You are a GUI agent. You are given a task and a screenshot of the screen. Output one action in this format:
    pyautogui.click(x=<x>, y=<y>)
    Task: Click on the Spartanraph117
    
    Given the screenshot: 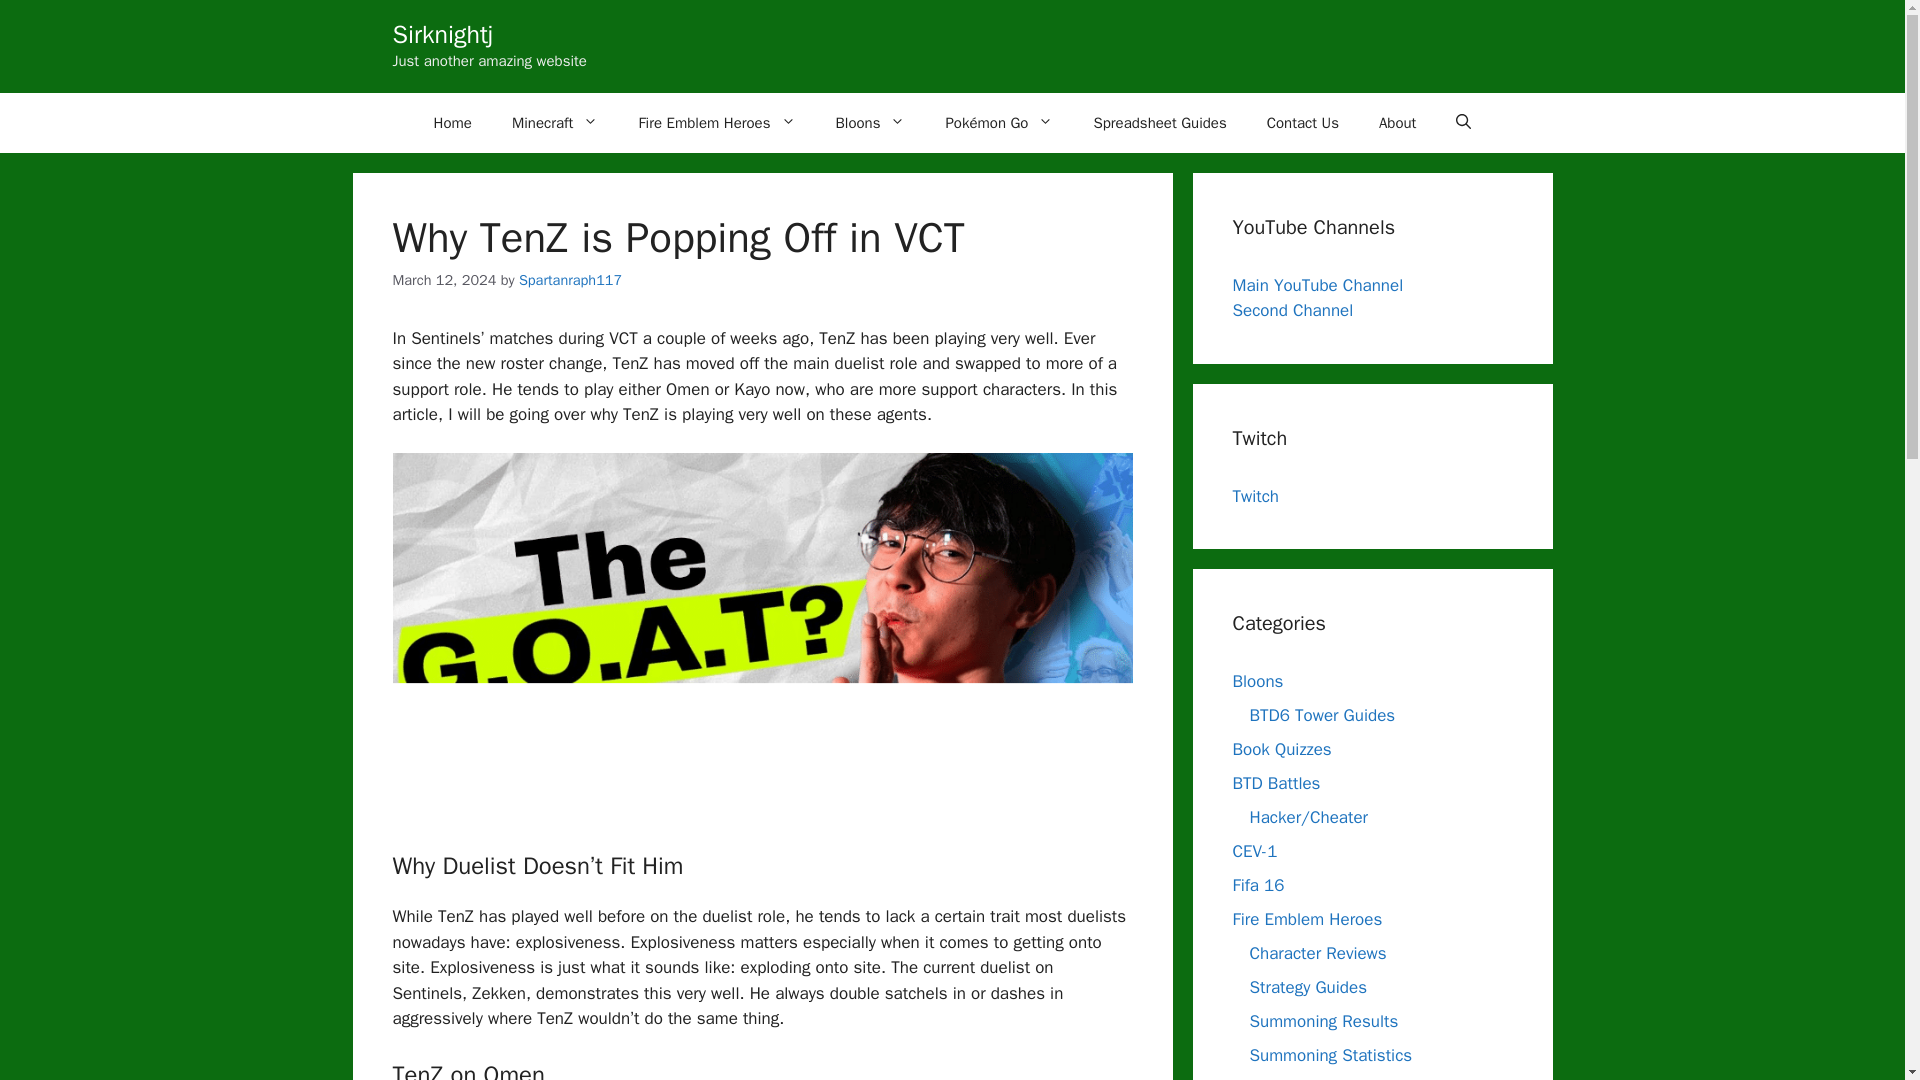 What is the action you would take?
    pyautogui.click(x=570, y=280)
    